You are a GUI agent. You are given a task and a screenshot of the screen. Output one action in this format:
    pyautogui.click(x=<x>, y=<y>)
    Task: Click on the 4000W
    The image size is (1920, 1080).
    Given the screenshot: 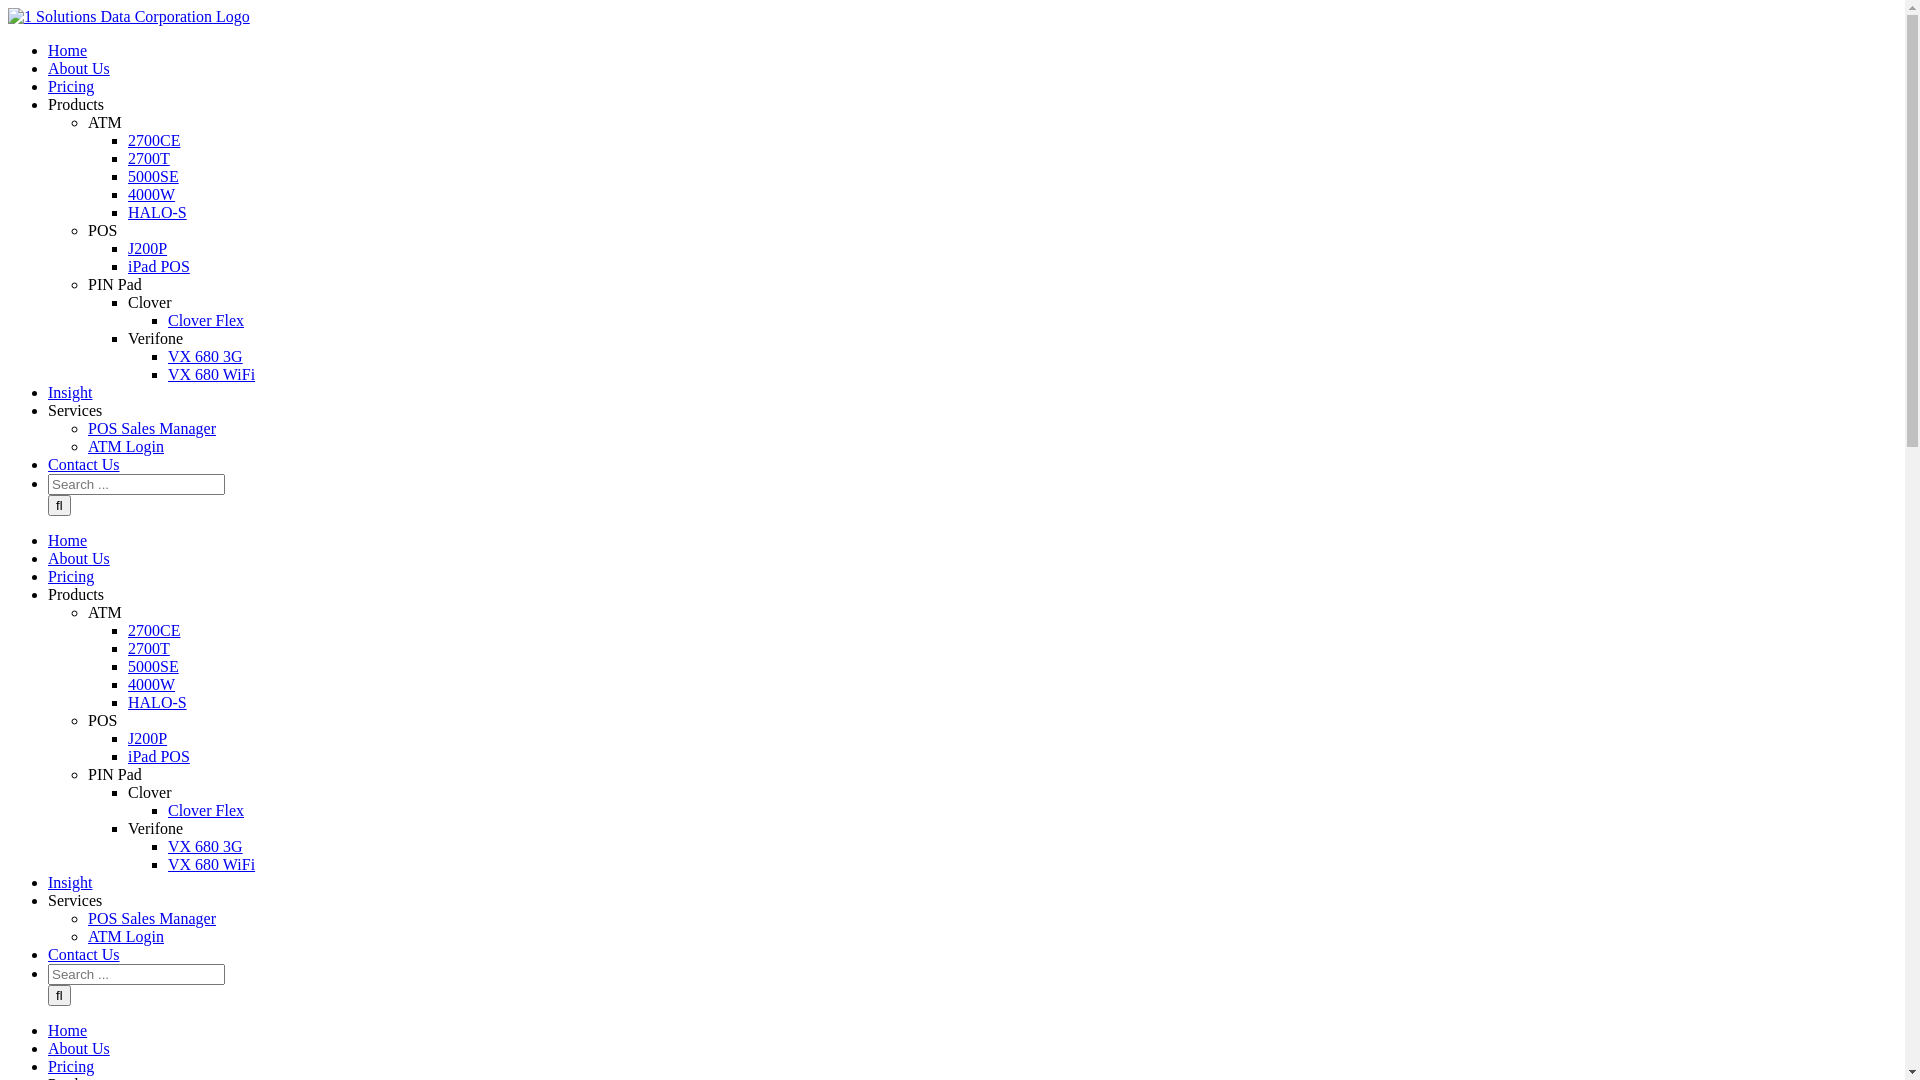 What is the action you would take?
    pyautogui.click(x=152, y=194)
    